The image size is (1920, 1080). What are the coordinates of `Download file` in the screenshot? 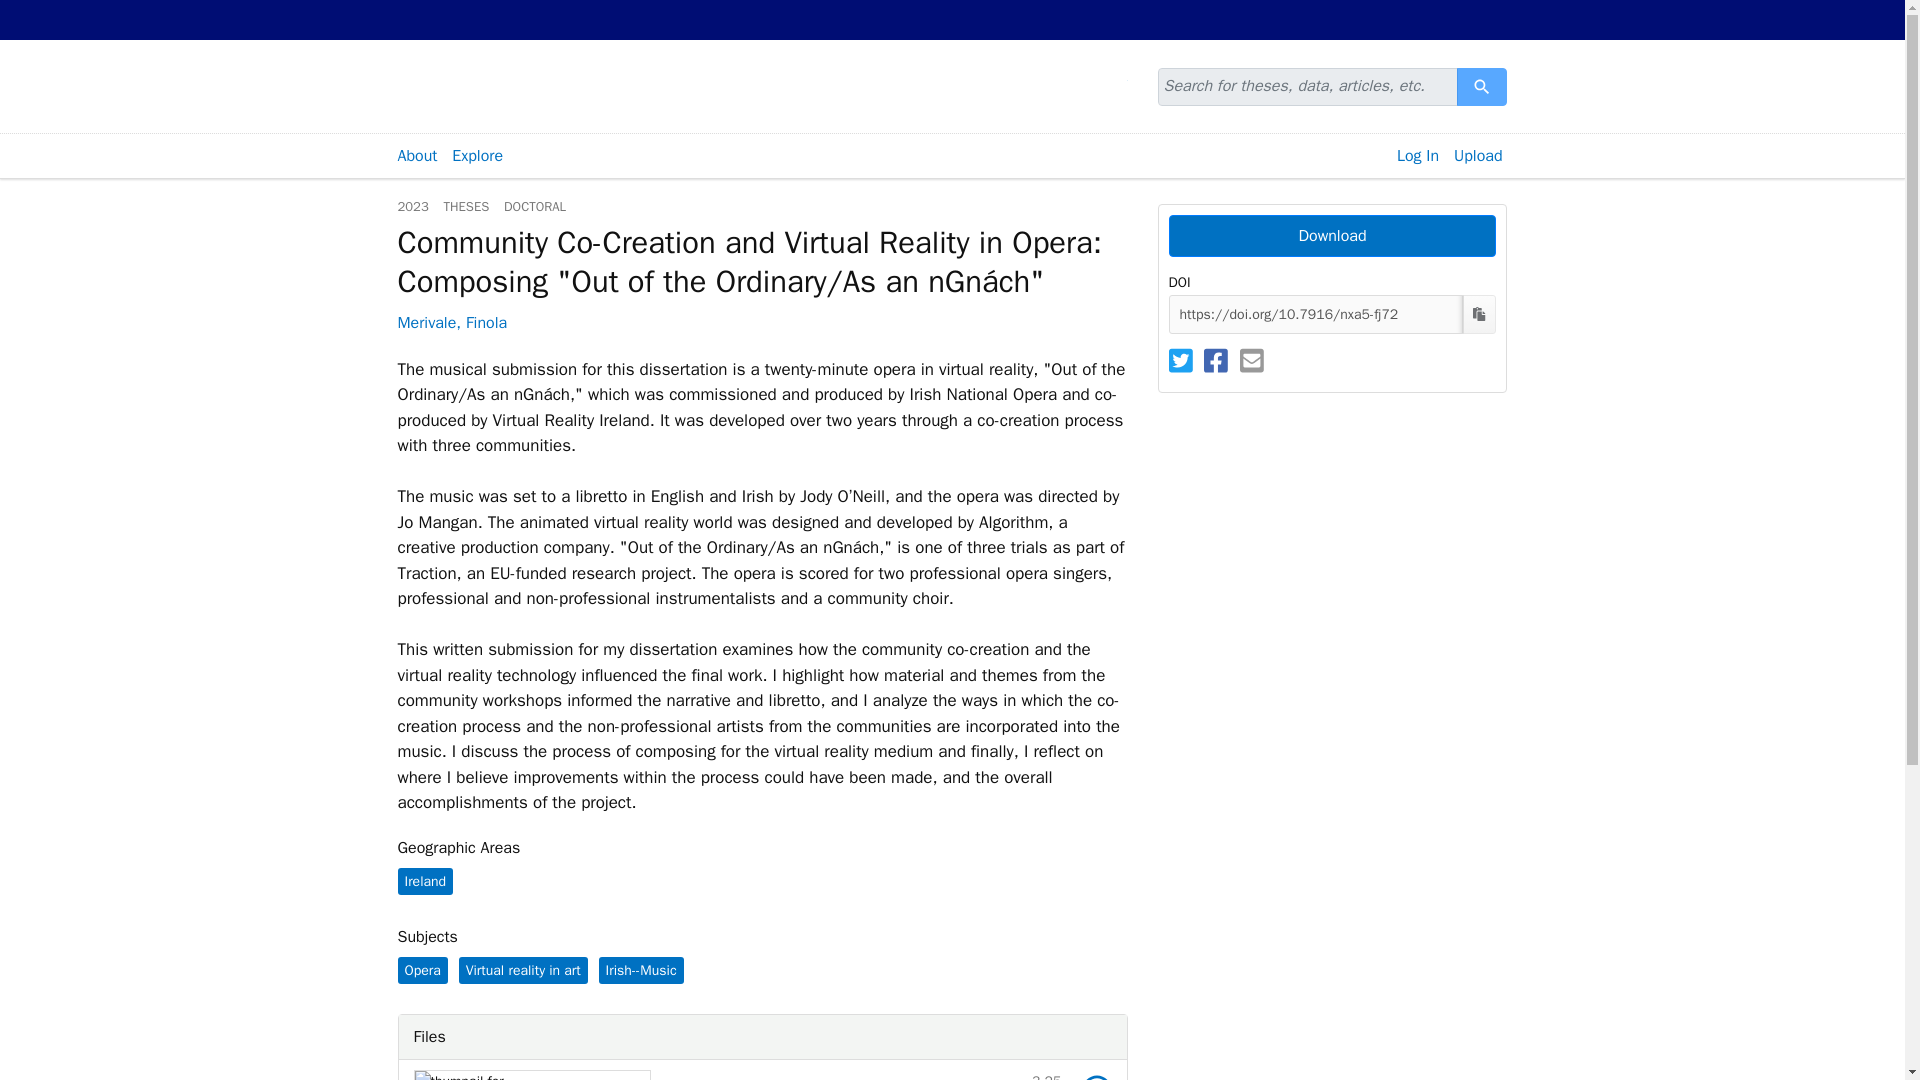 It's located at (1482, 86).